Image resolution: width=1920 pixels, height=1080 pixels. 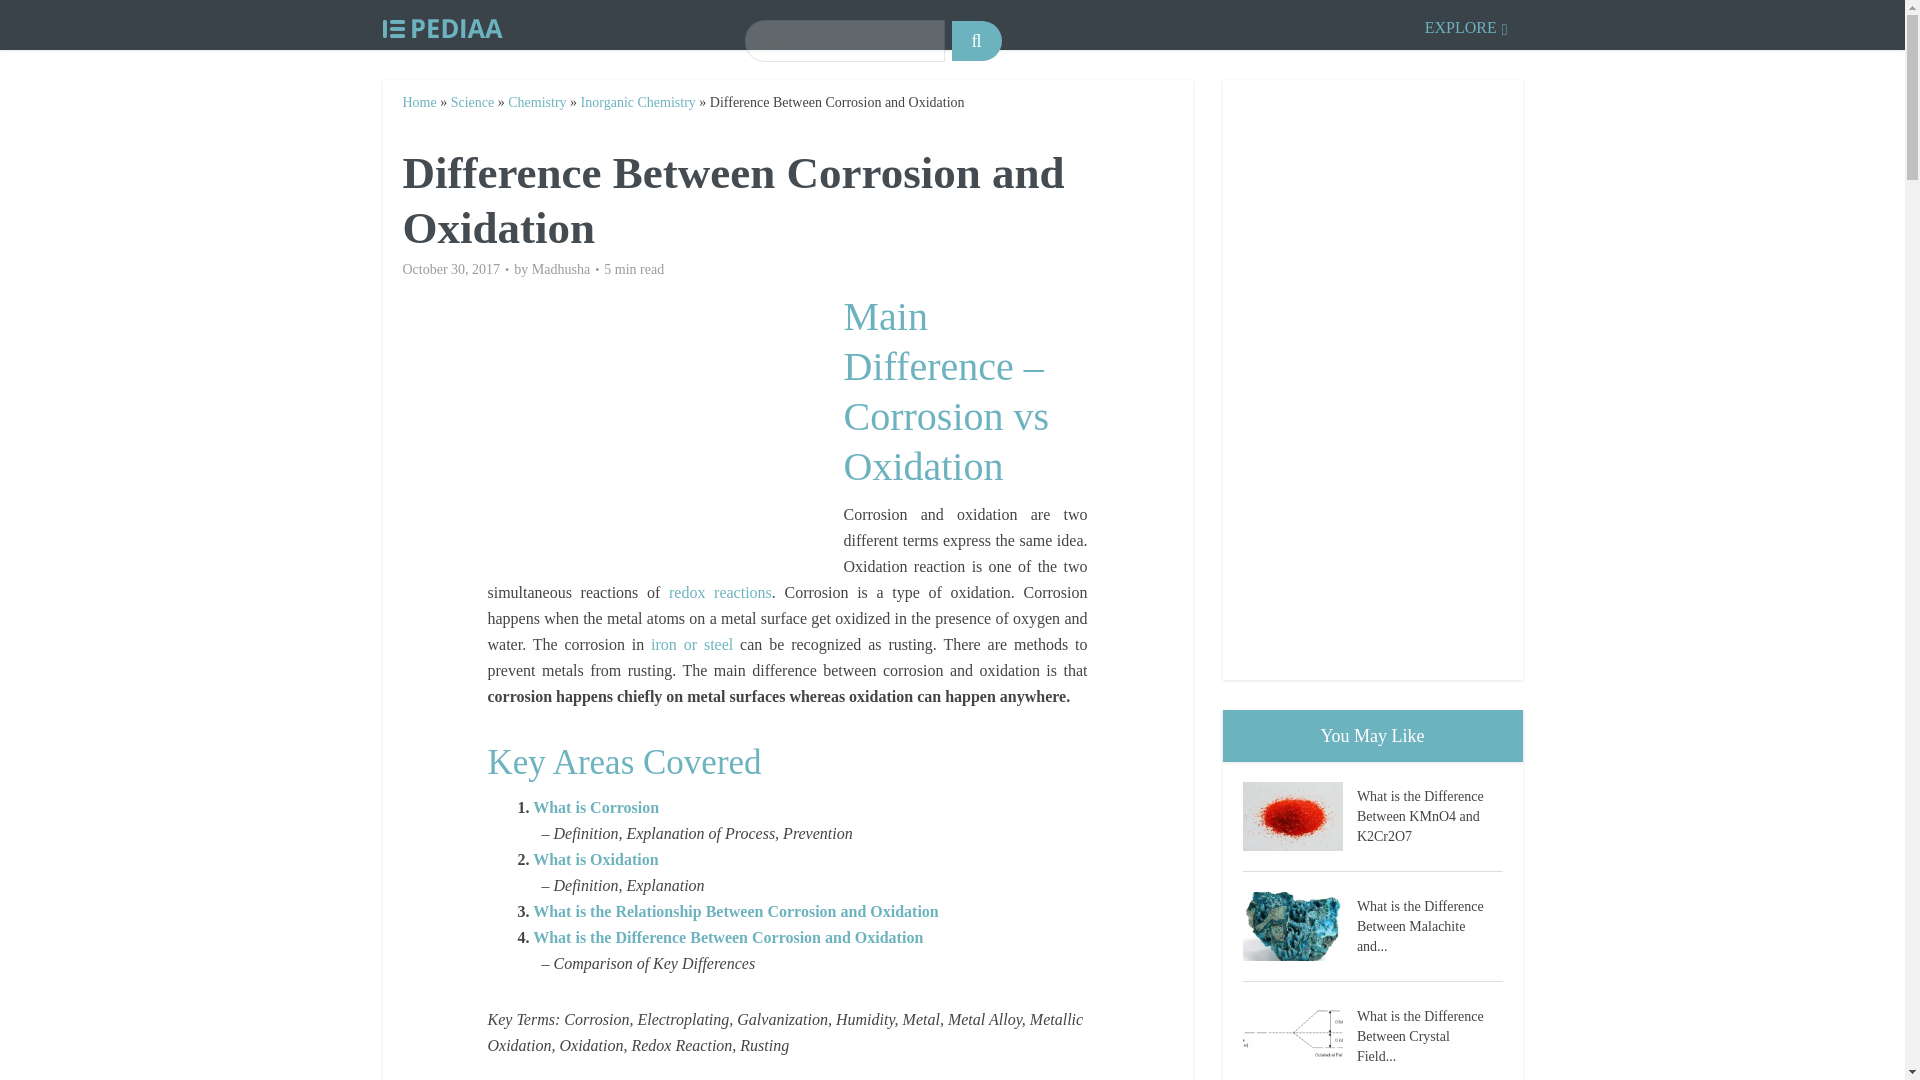 What do you see at coordinates (844, 40) in the screenshot?
I see `Type here to search...` at bounding box center [844, 40].